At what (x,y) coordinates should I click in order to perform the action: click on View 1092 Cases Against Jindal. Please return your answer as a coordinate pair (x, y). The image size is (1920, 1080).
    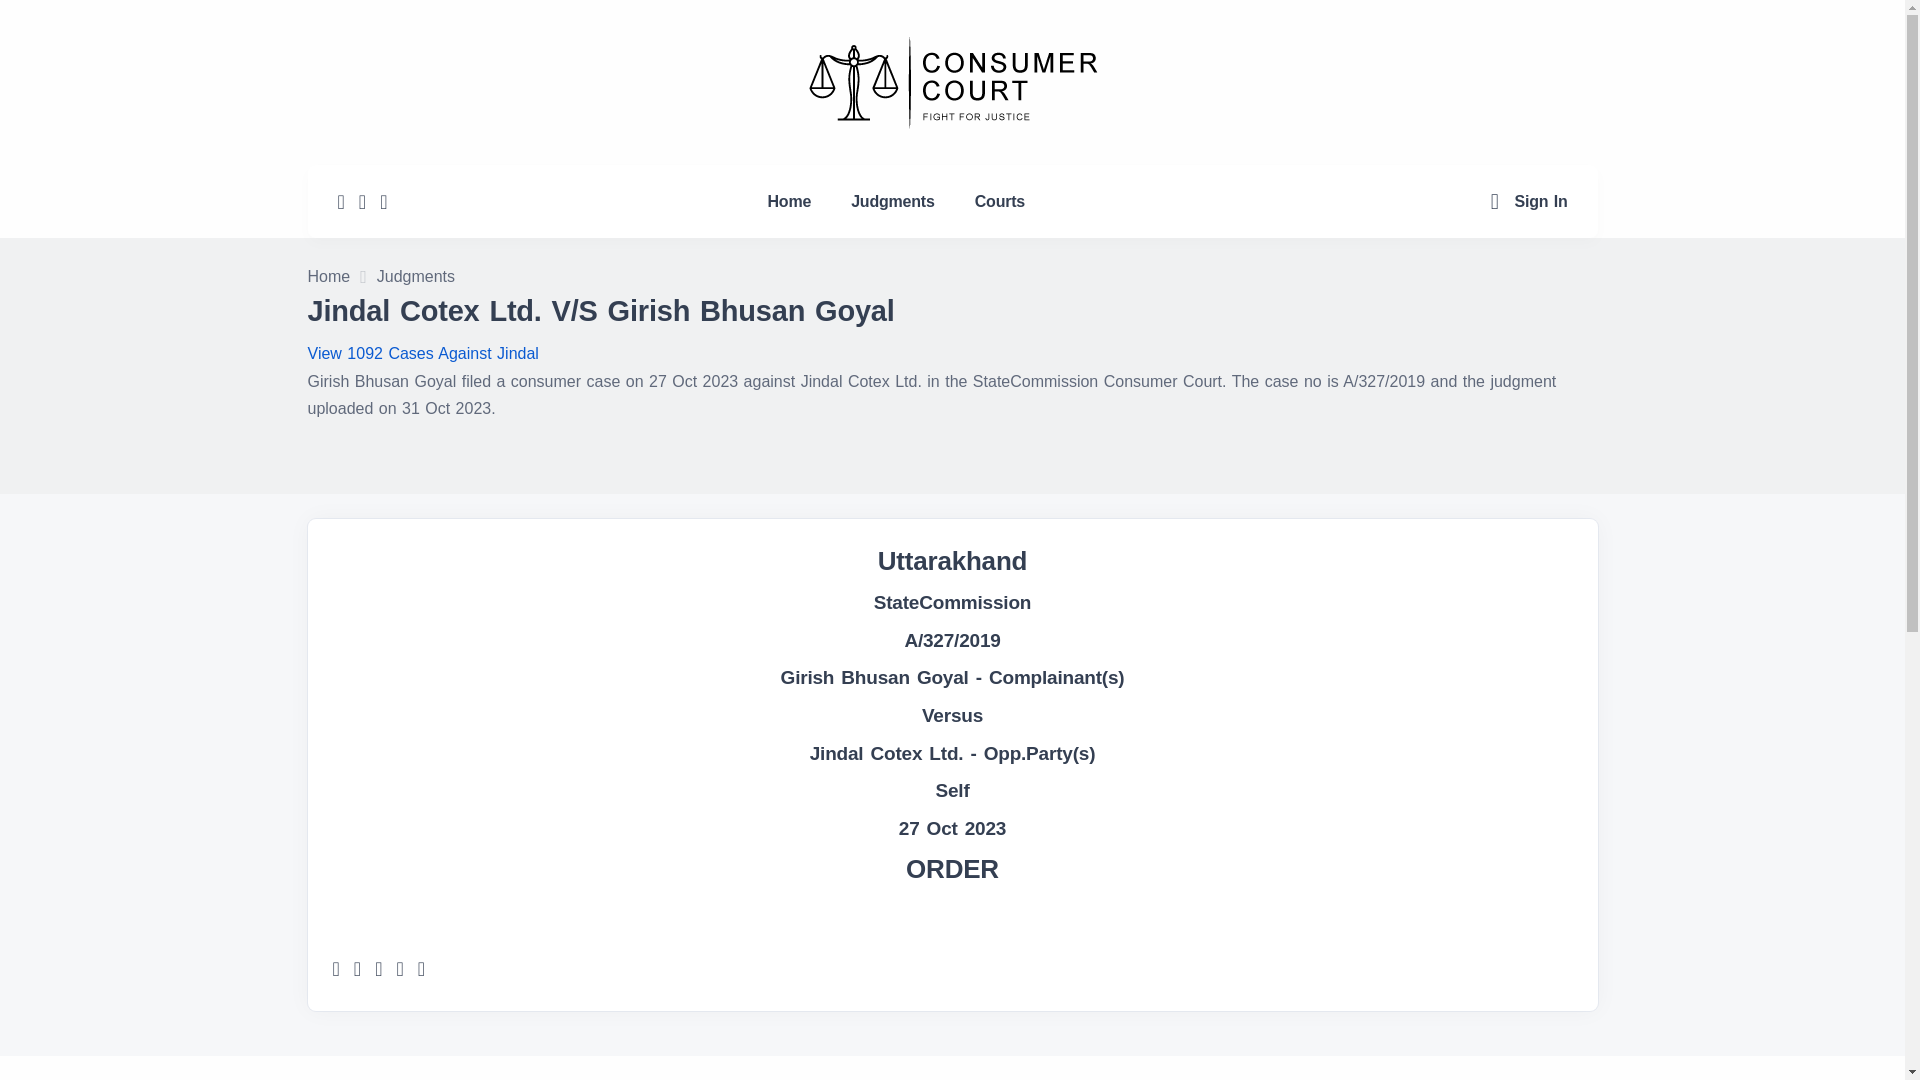
    Looking at the image, I should click on (423, 352).